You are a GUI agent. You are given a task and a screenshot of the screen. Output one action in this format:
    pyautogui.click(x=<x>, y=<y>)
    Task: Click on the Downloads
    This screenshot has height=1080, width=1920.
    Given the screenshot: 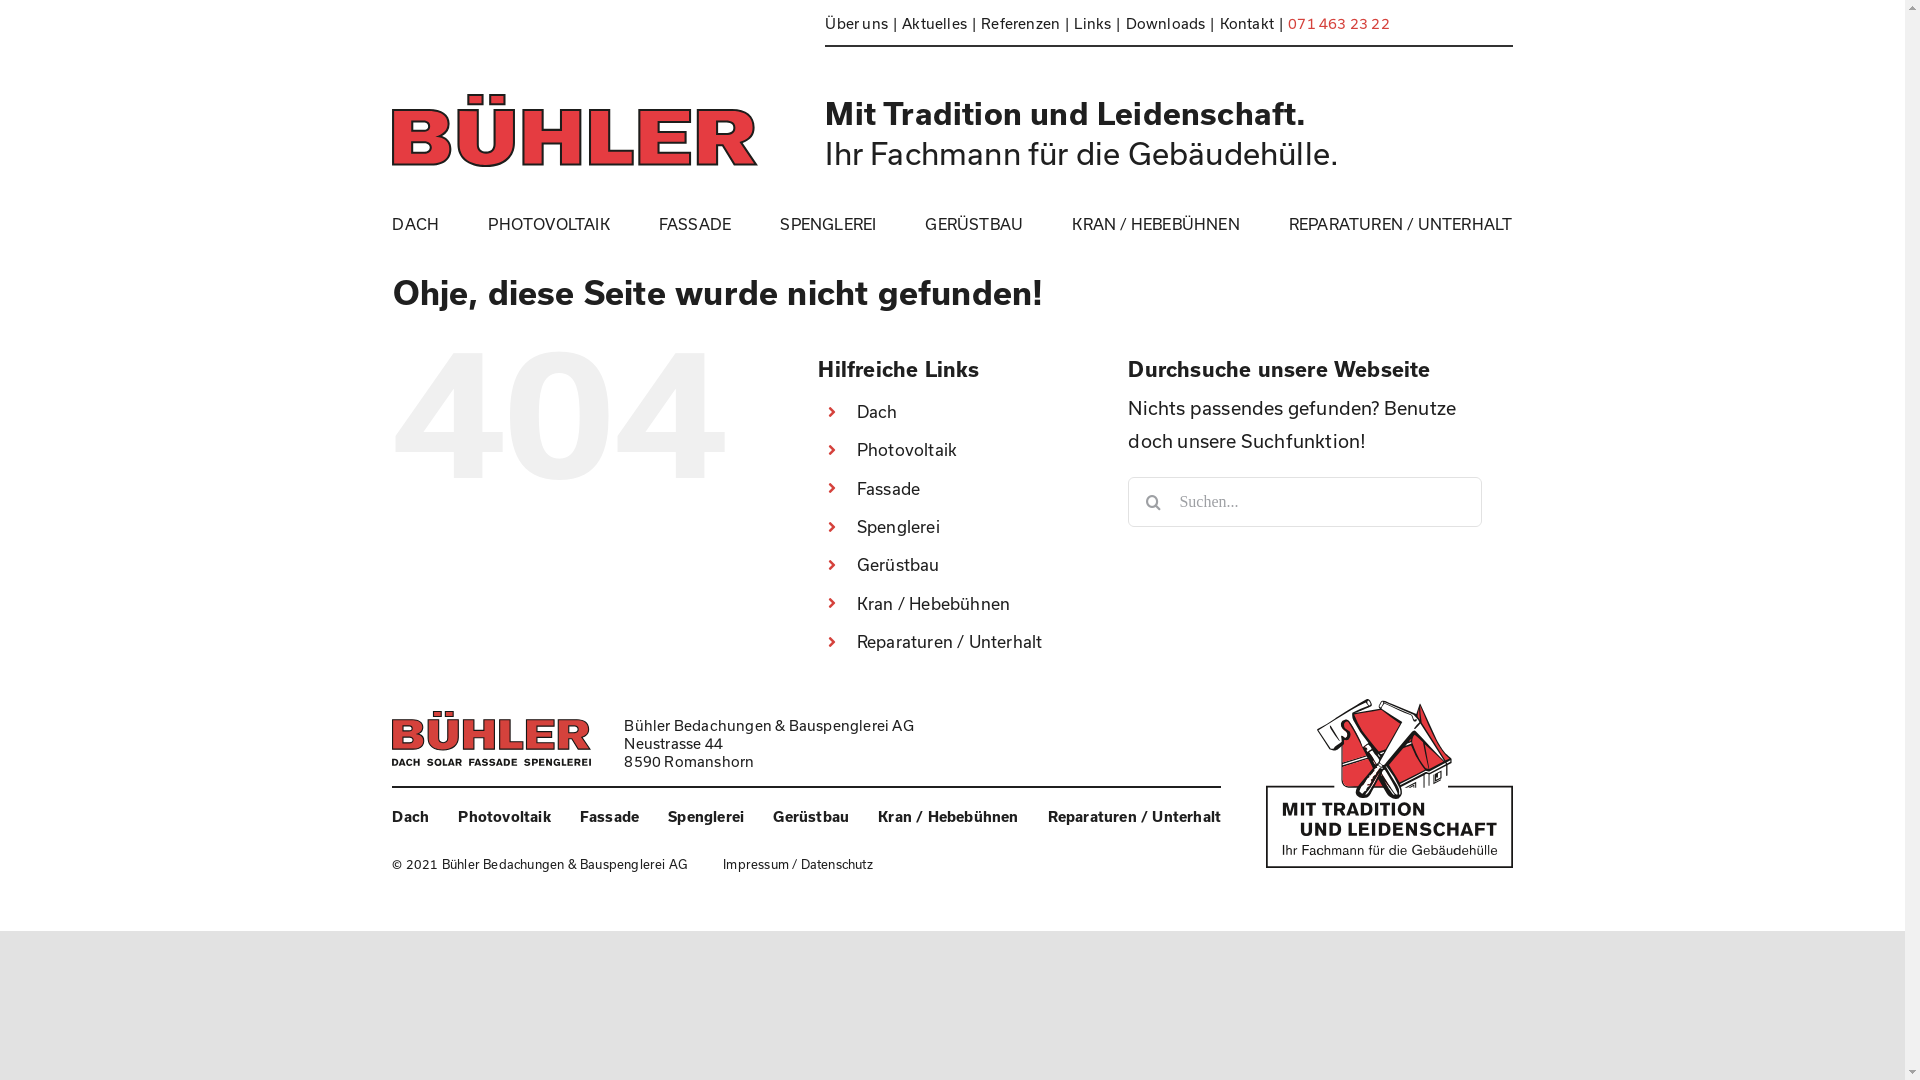 What is the action you would take?
    pyautogui.click(x=1173, y=22)
    